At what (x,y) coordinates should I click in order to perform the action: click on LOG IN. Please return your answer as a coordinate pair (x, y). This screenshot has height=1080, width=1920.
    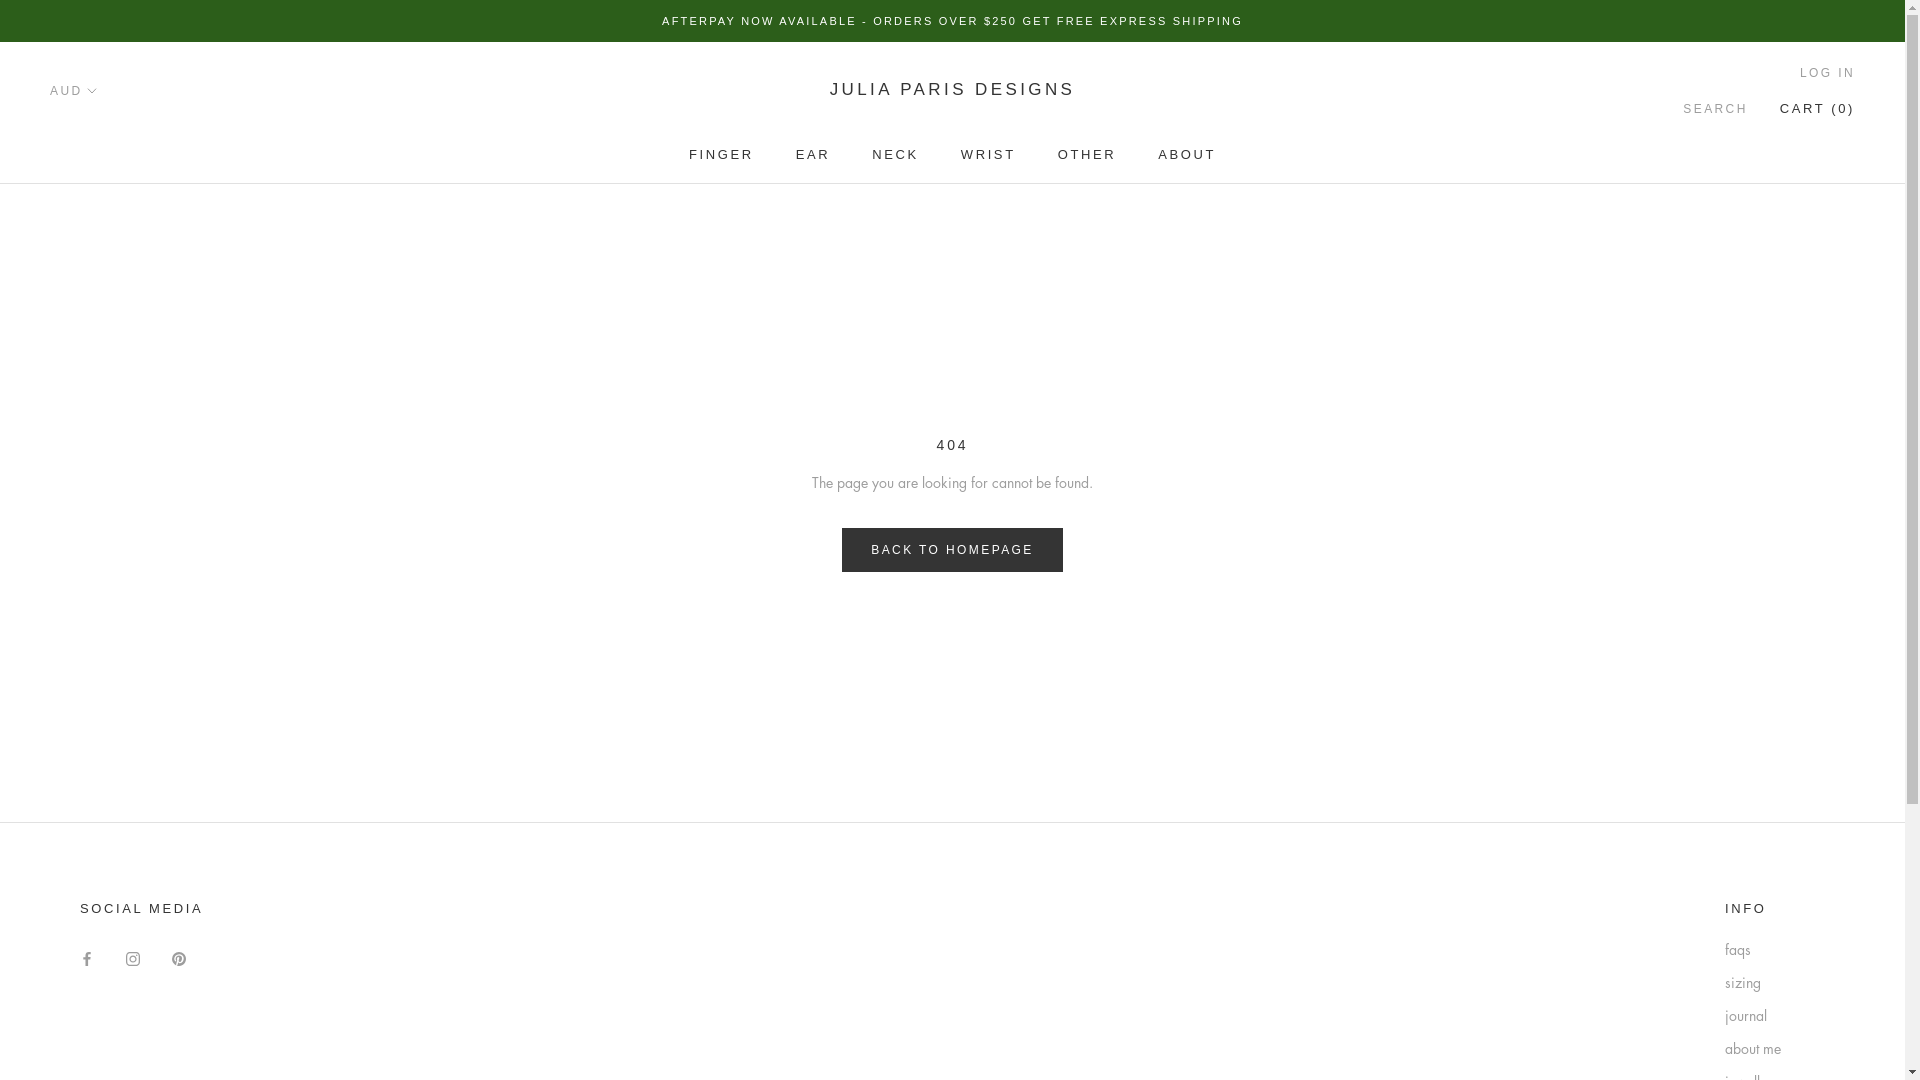
    Looking at the image, I should click on (1828, 74).